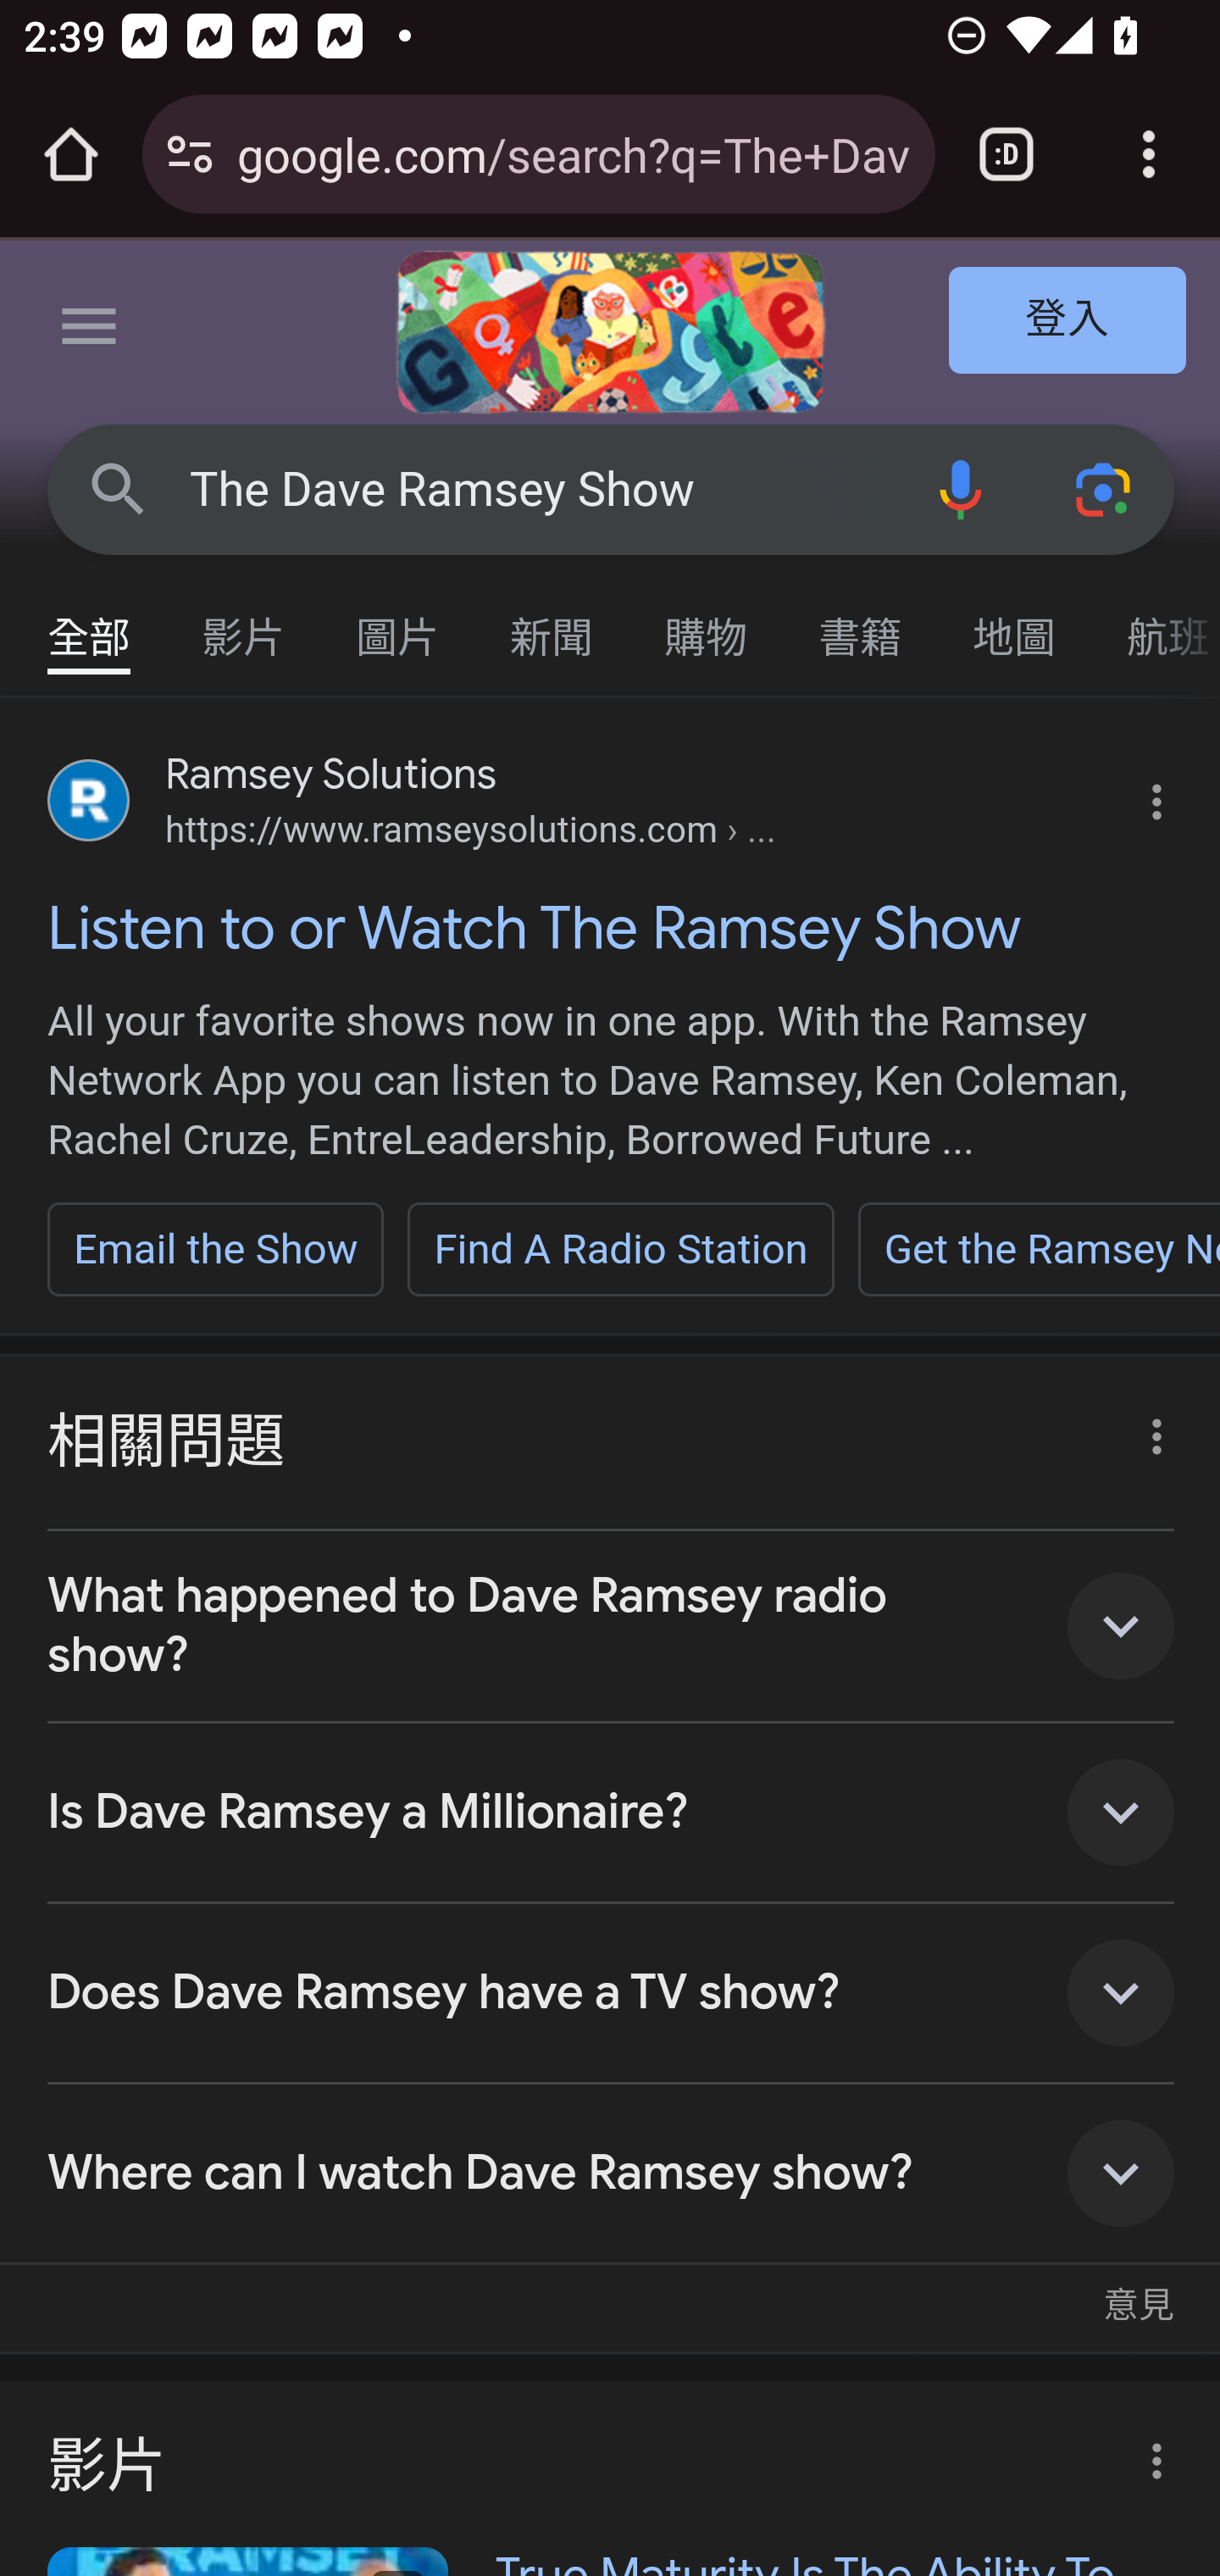  Describe the element at coordinates (707, 622) in the screenshot. I see `購物` at that location.